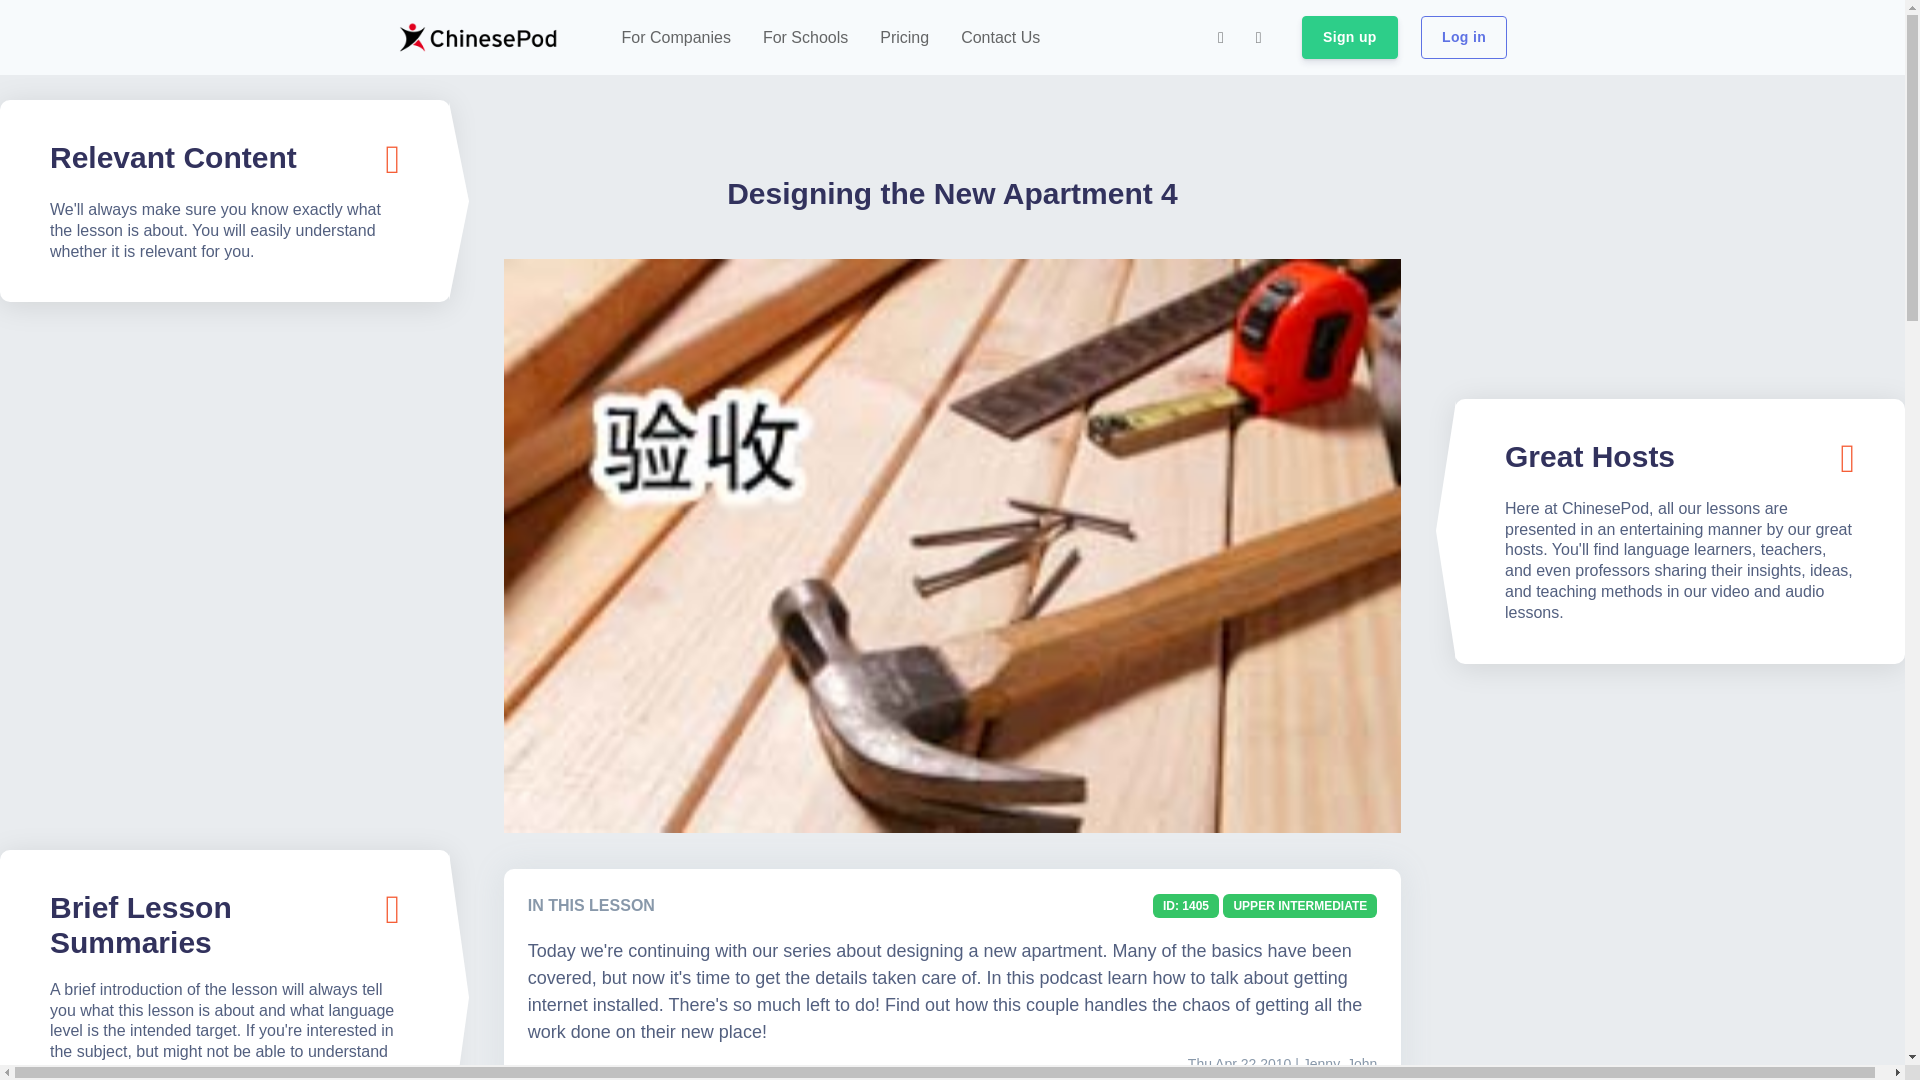 This screenshot has height=1080, width=1920. Describe the element at coordinates (1000, 38) in the screenshot. I see `Contact Us` at that location.